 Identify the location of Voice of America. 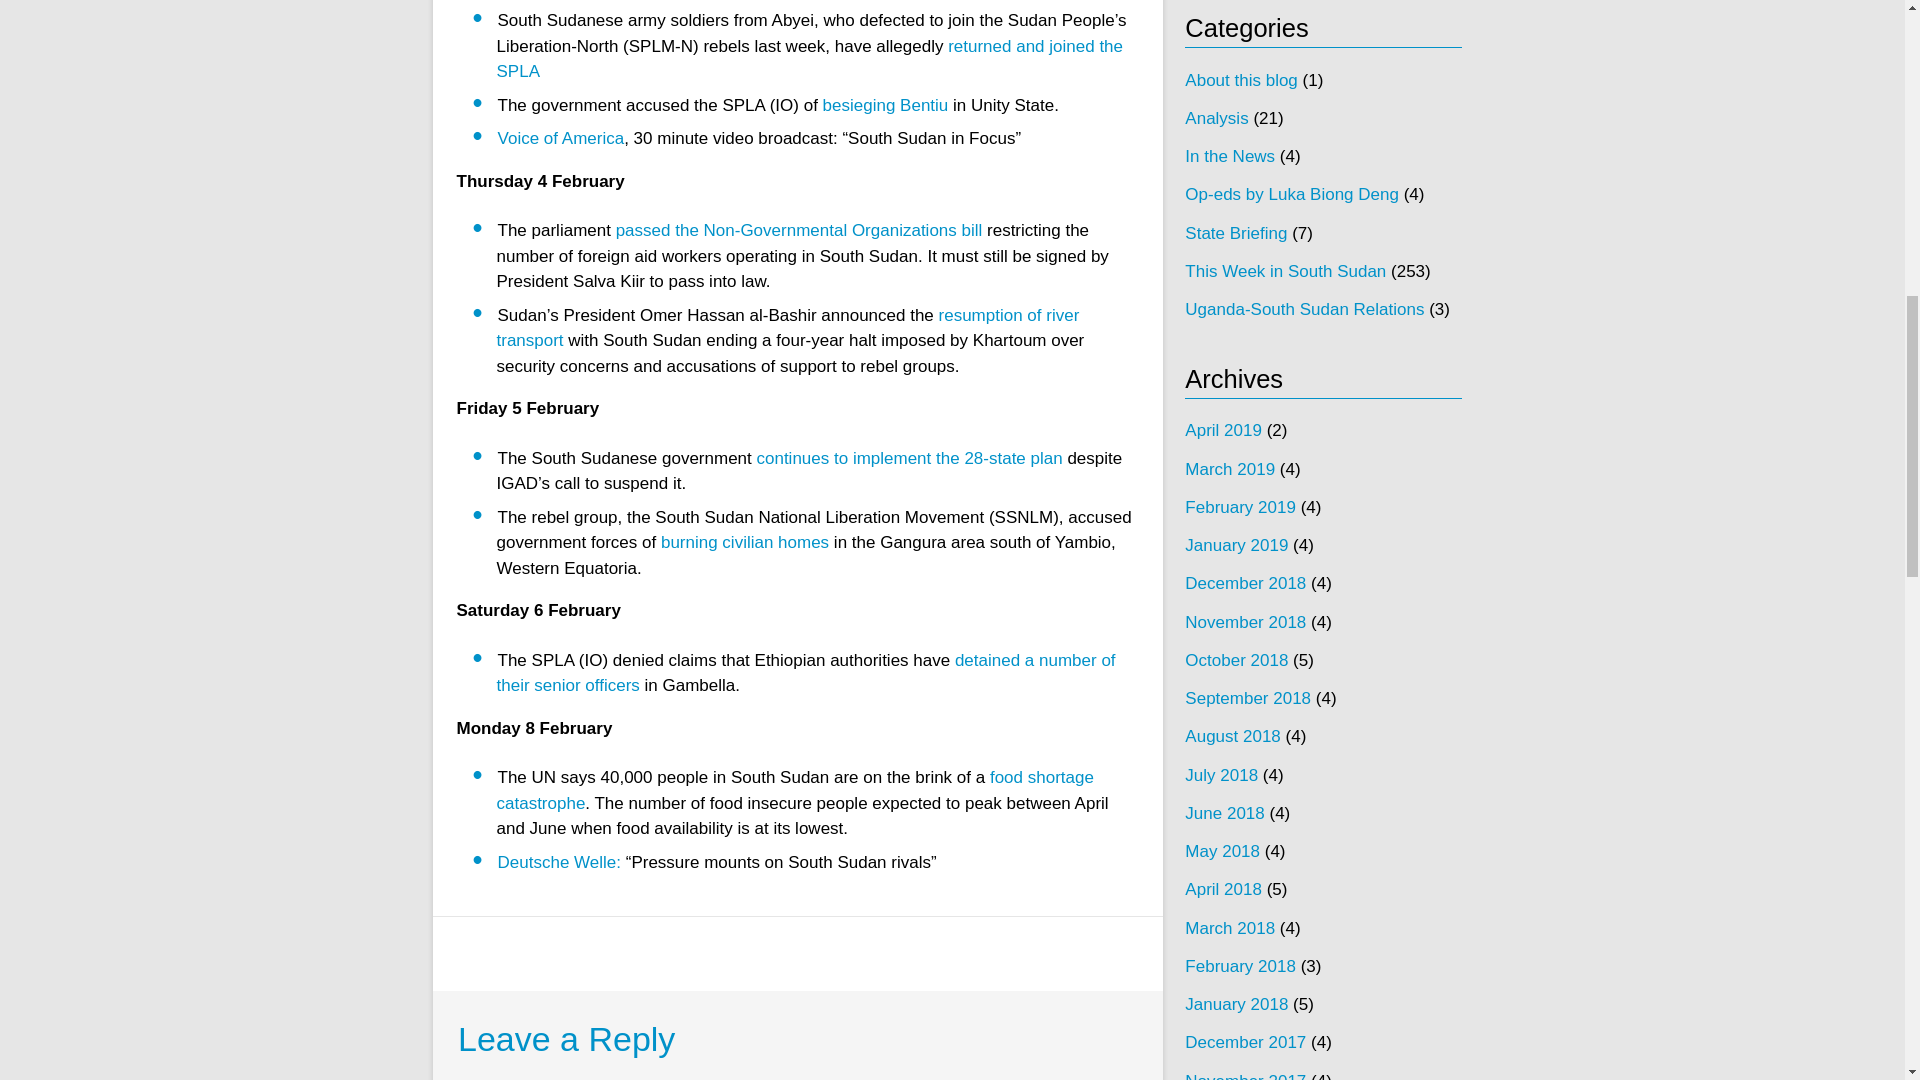
(561, 138).